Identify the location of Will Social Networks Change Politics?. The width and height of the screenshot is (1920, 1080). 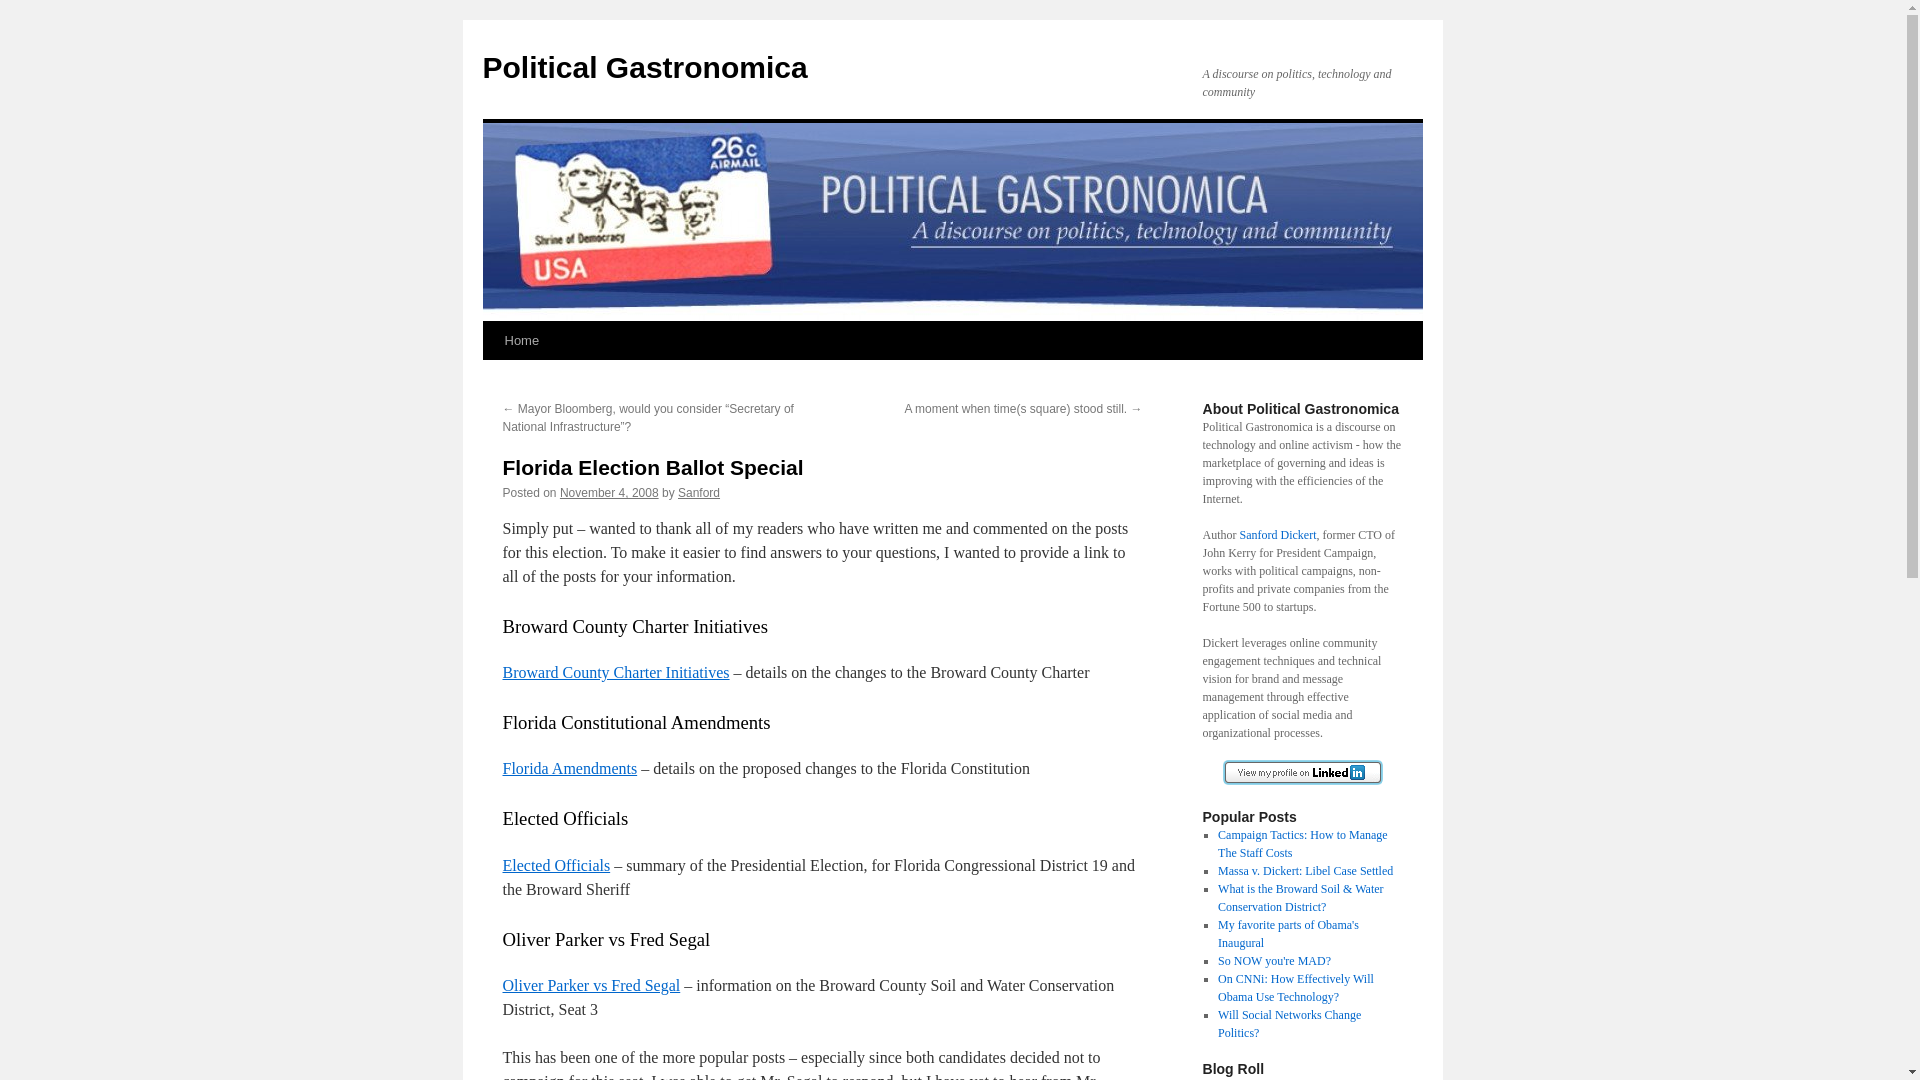
(1289, 1024).